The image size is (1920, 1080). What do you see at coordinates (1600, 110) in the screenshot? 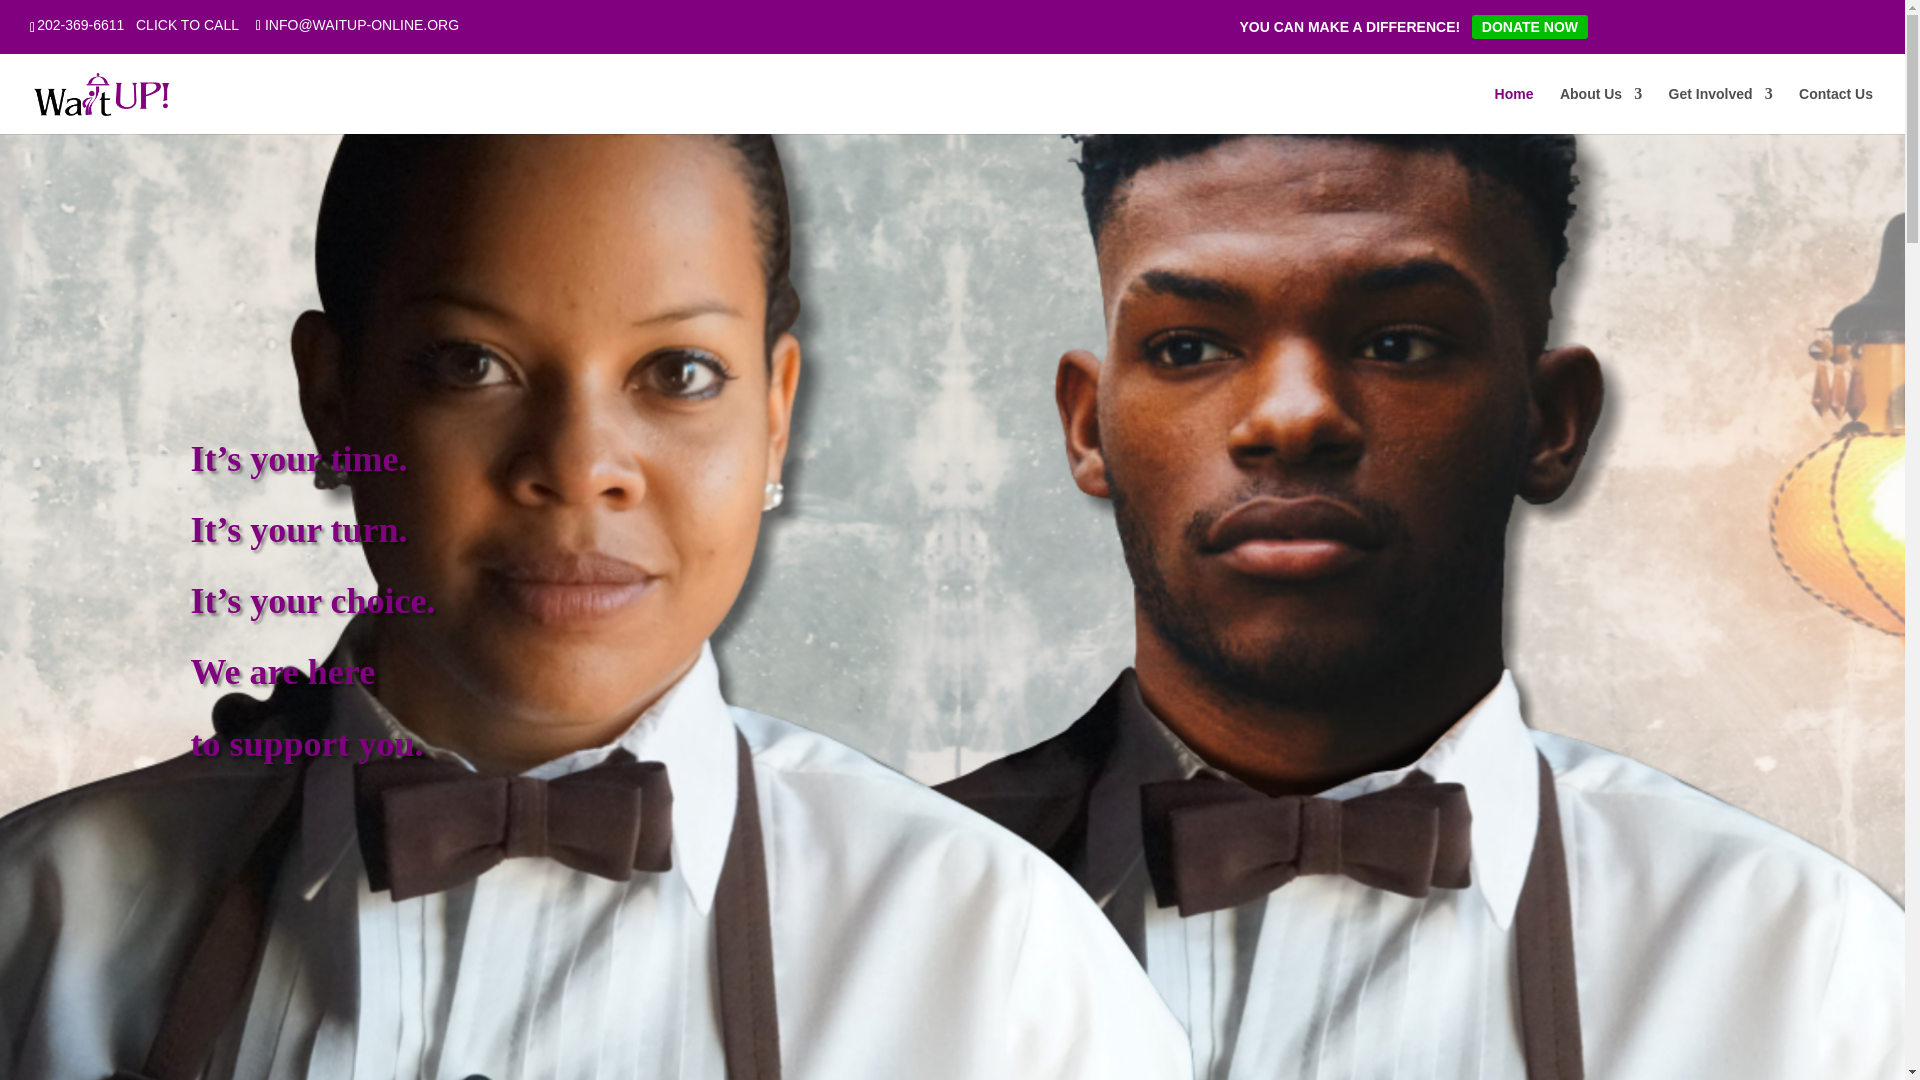
I see `About Us` at bounding box center [1600, 110].